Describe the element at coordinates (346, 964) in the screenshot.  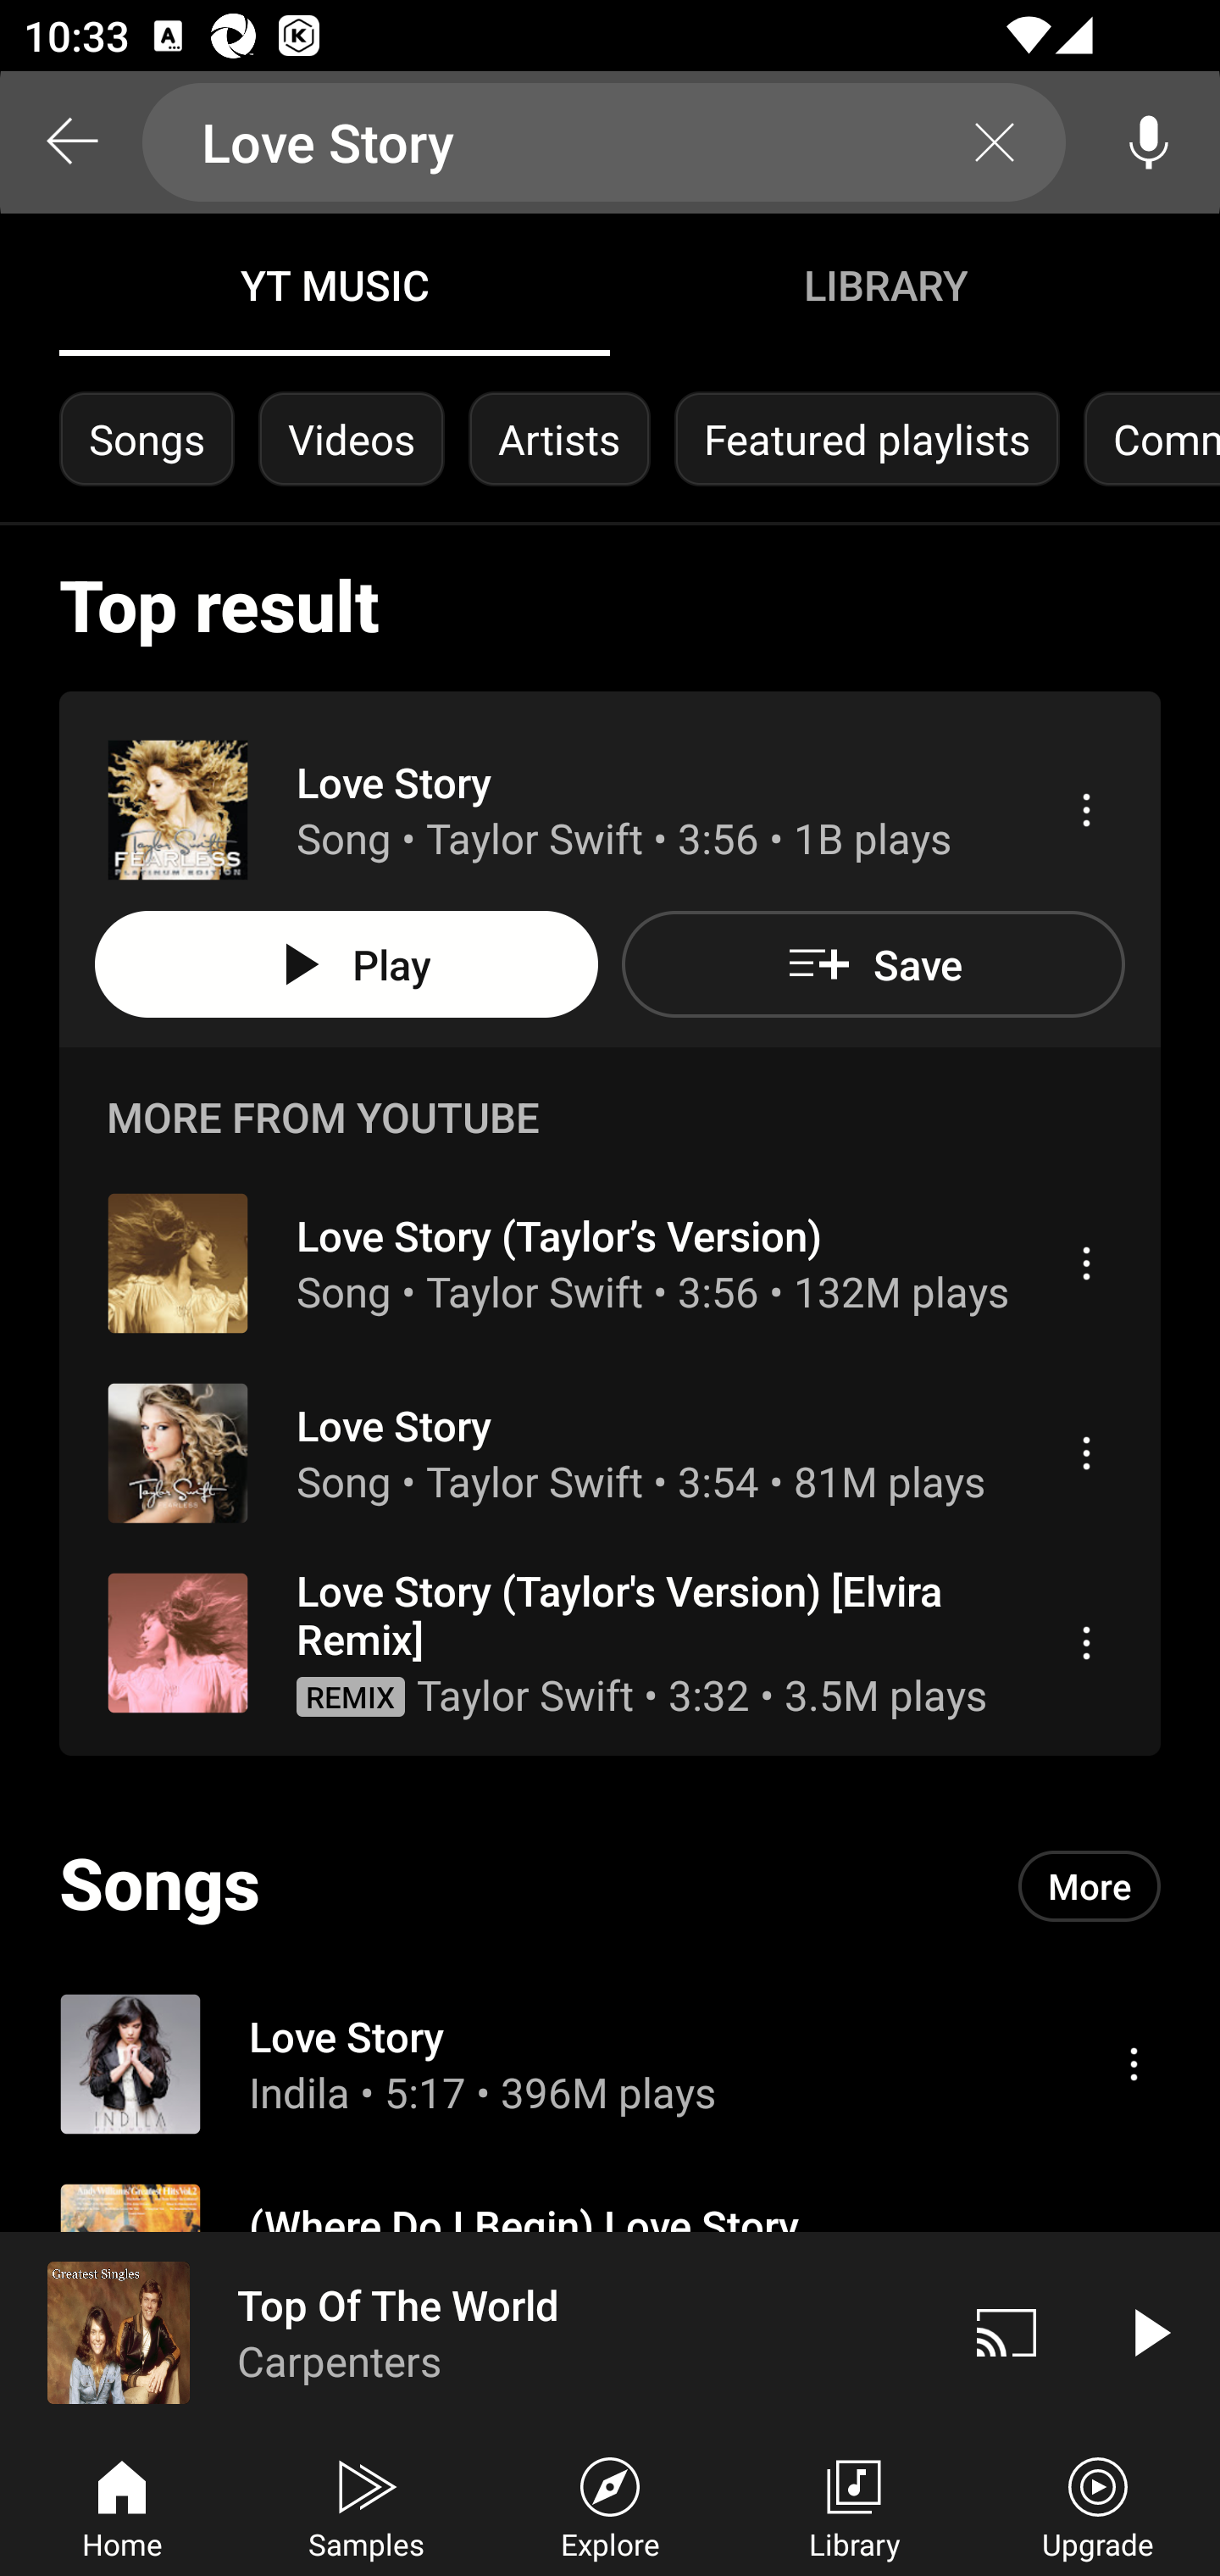
I see `Play PLAY ALL` at that location.